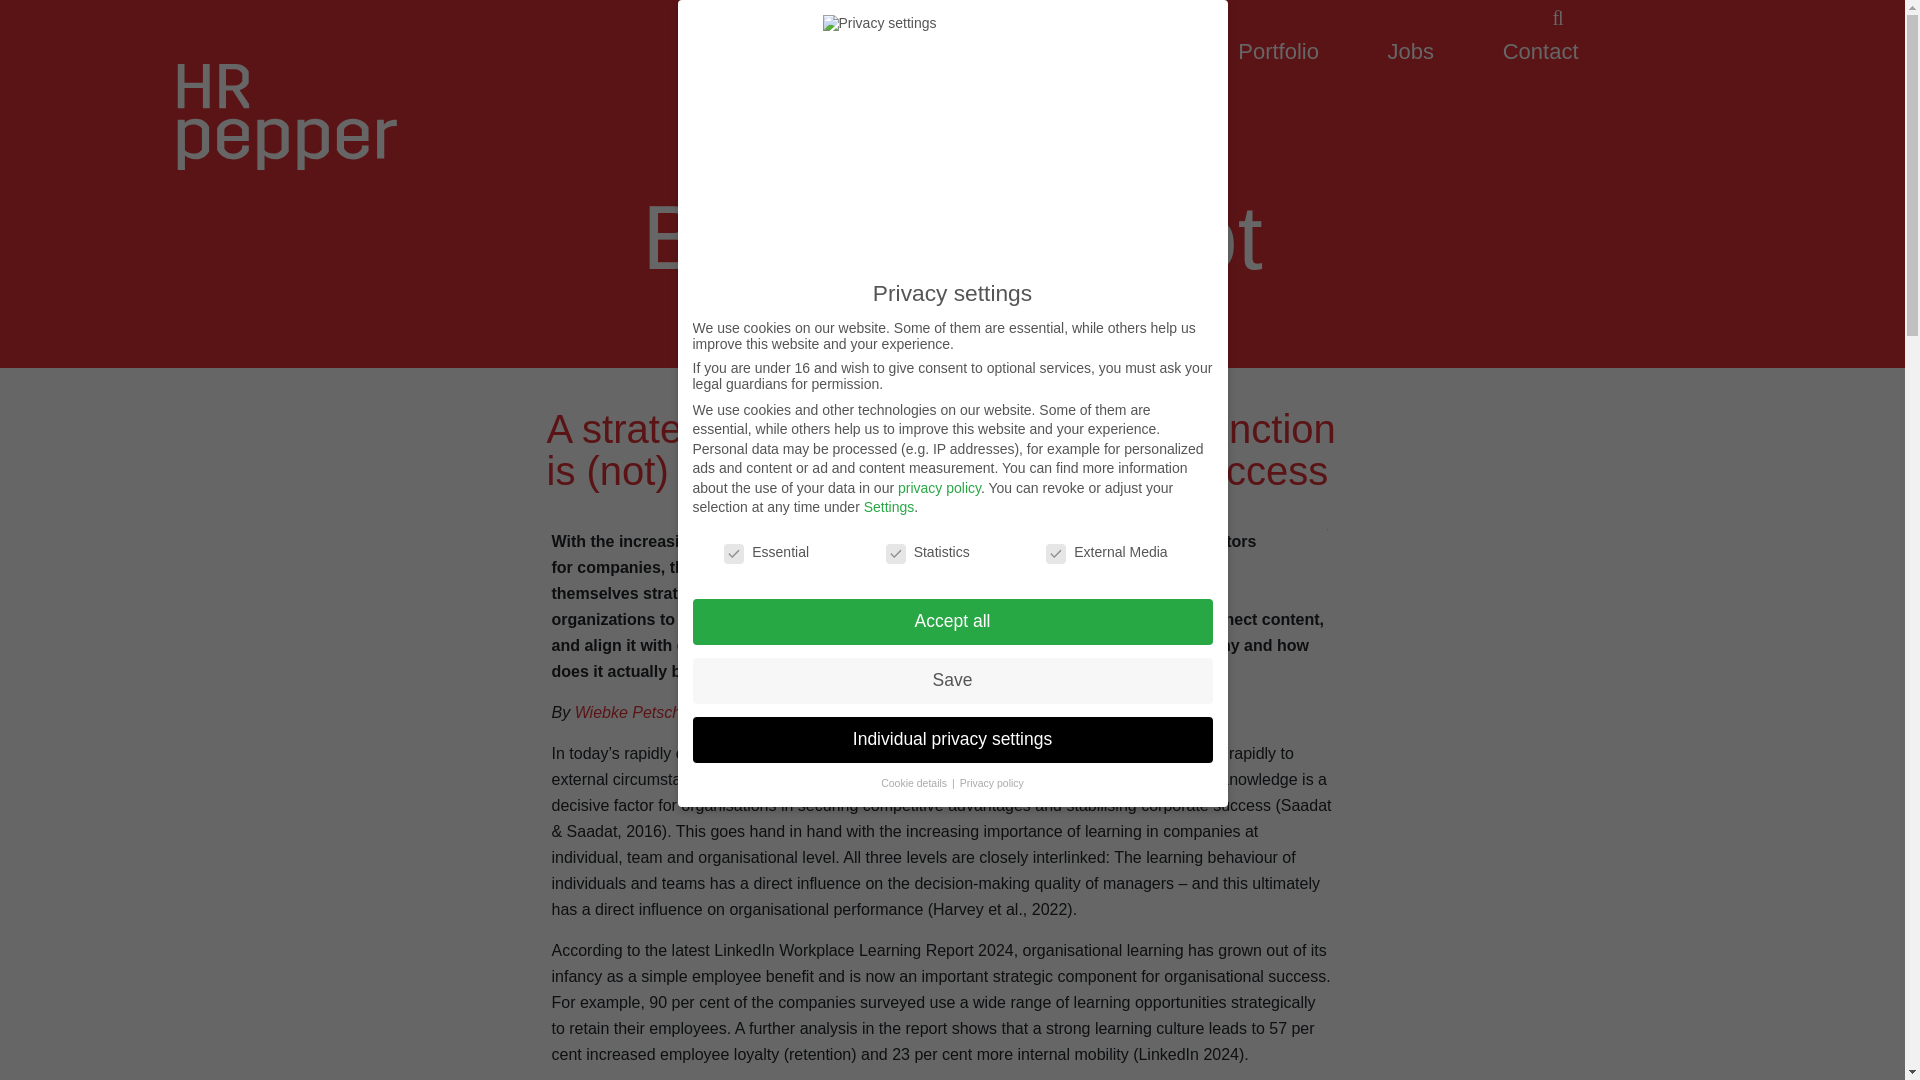 This screenshot has height=1080, width=1920. What do you see at coordinates (774, 712) in the screenshot?
I see `Katherina Bravo` at bounding box center [774, 712].